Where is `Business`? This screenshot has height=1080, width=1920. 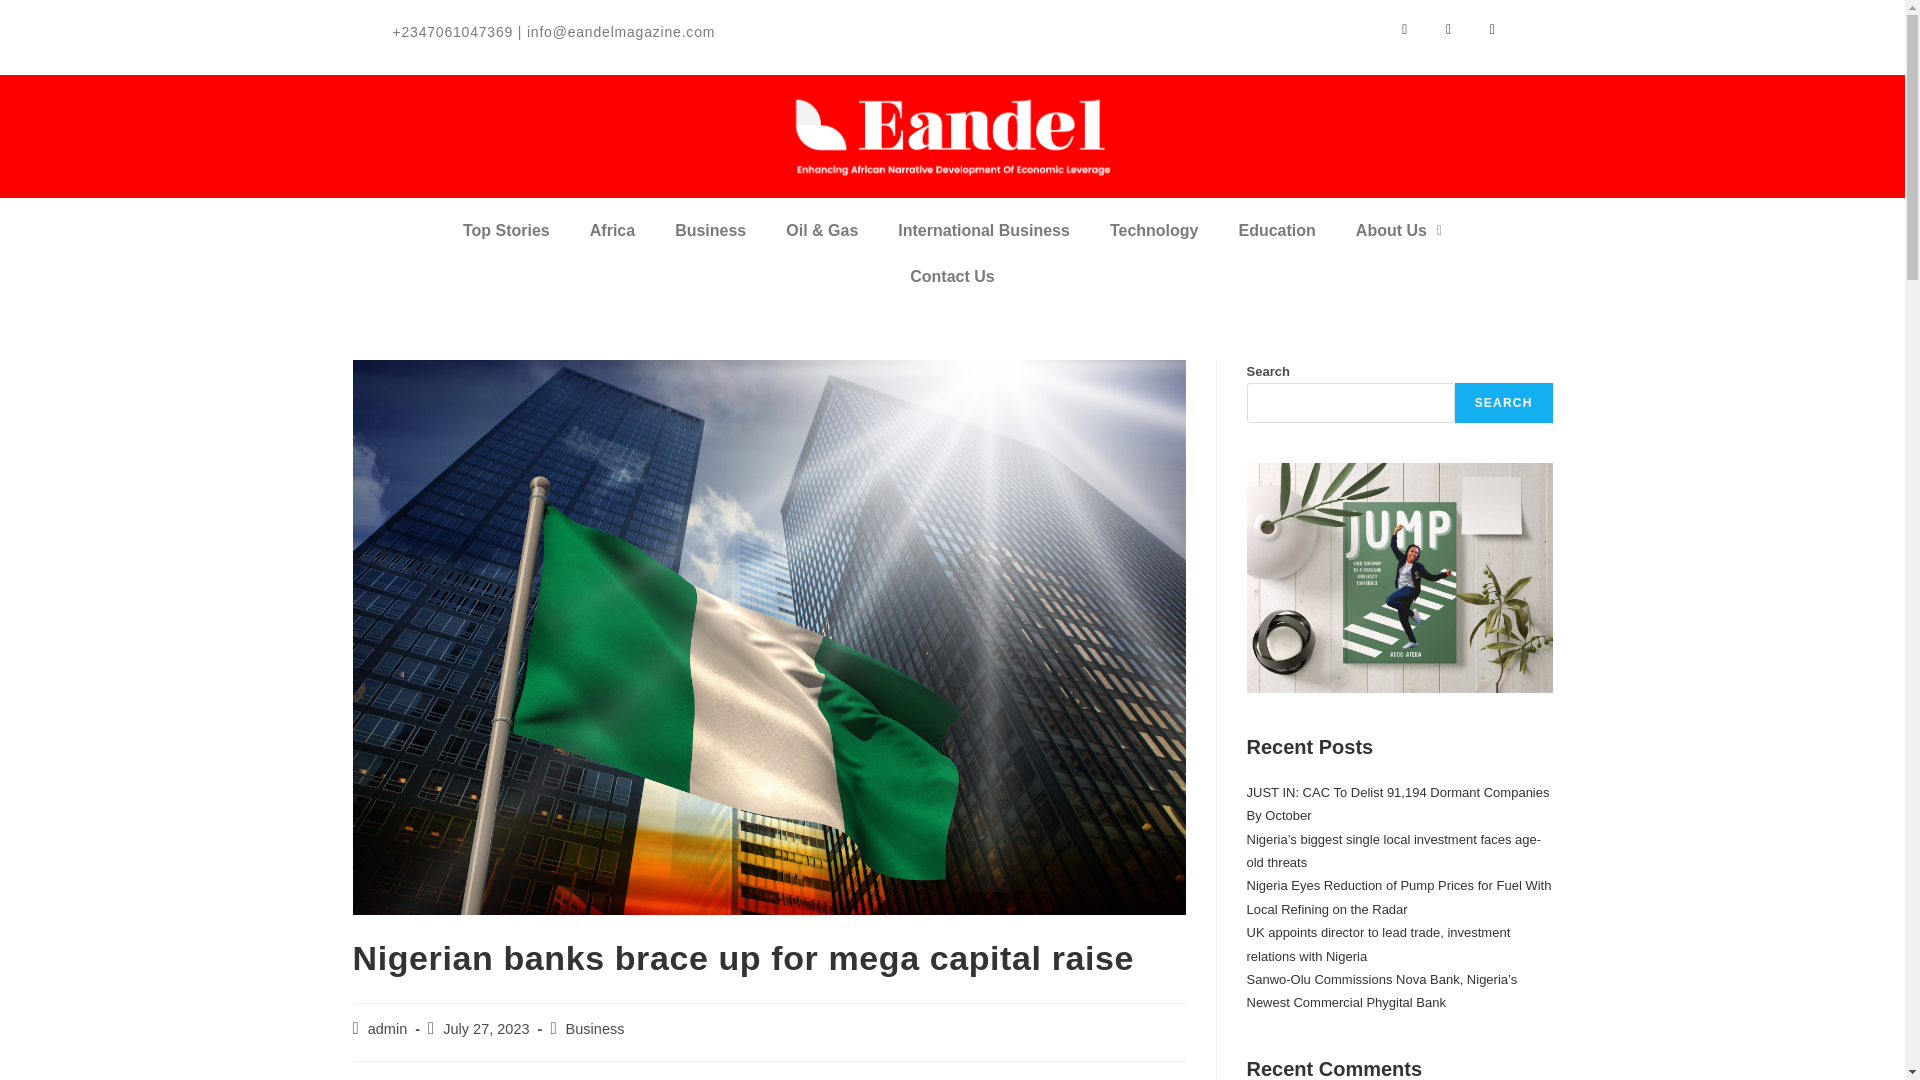 Business is located at coordinates (596, 1028).